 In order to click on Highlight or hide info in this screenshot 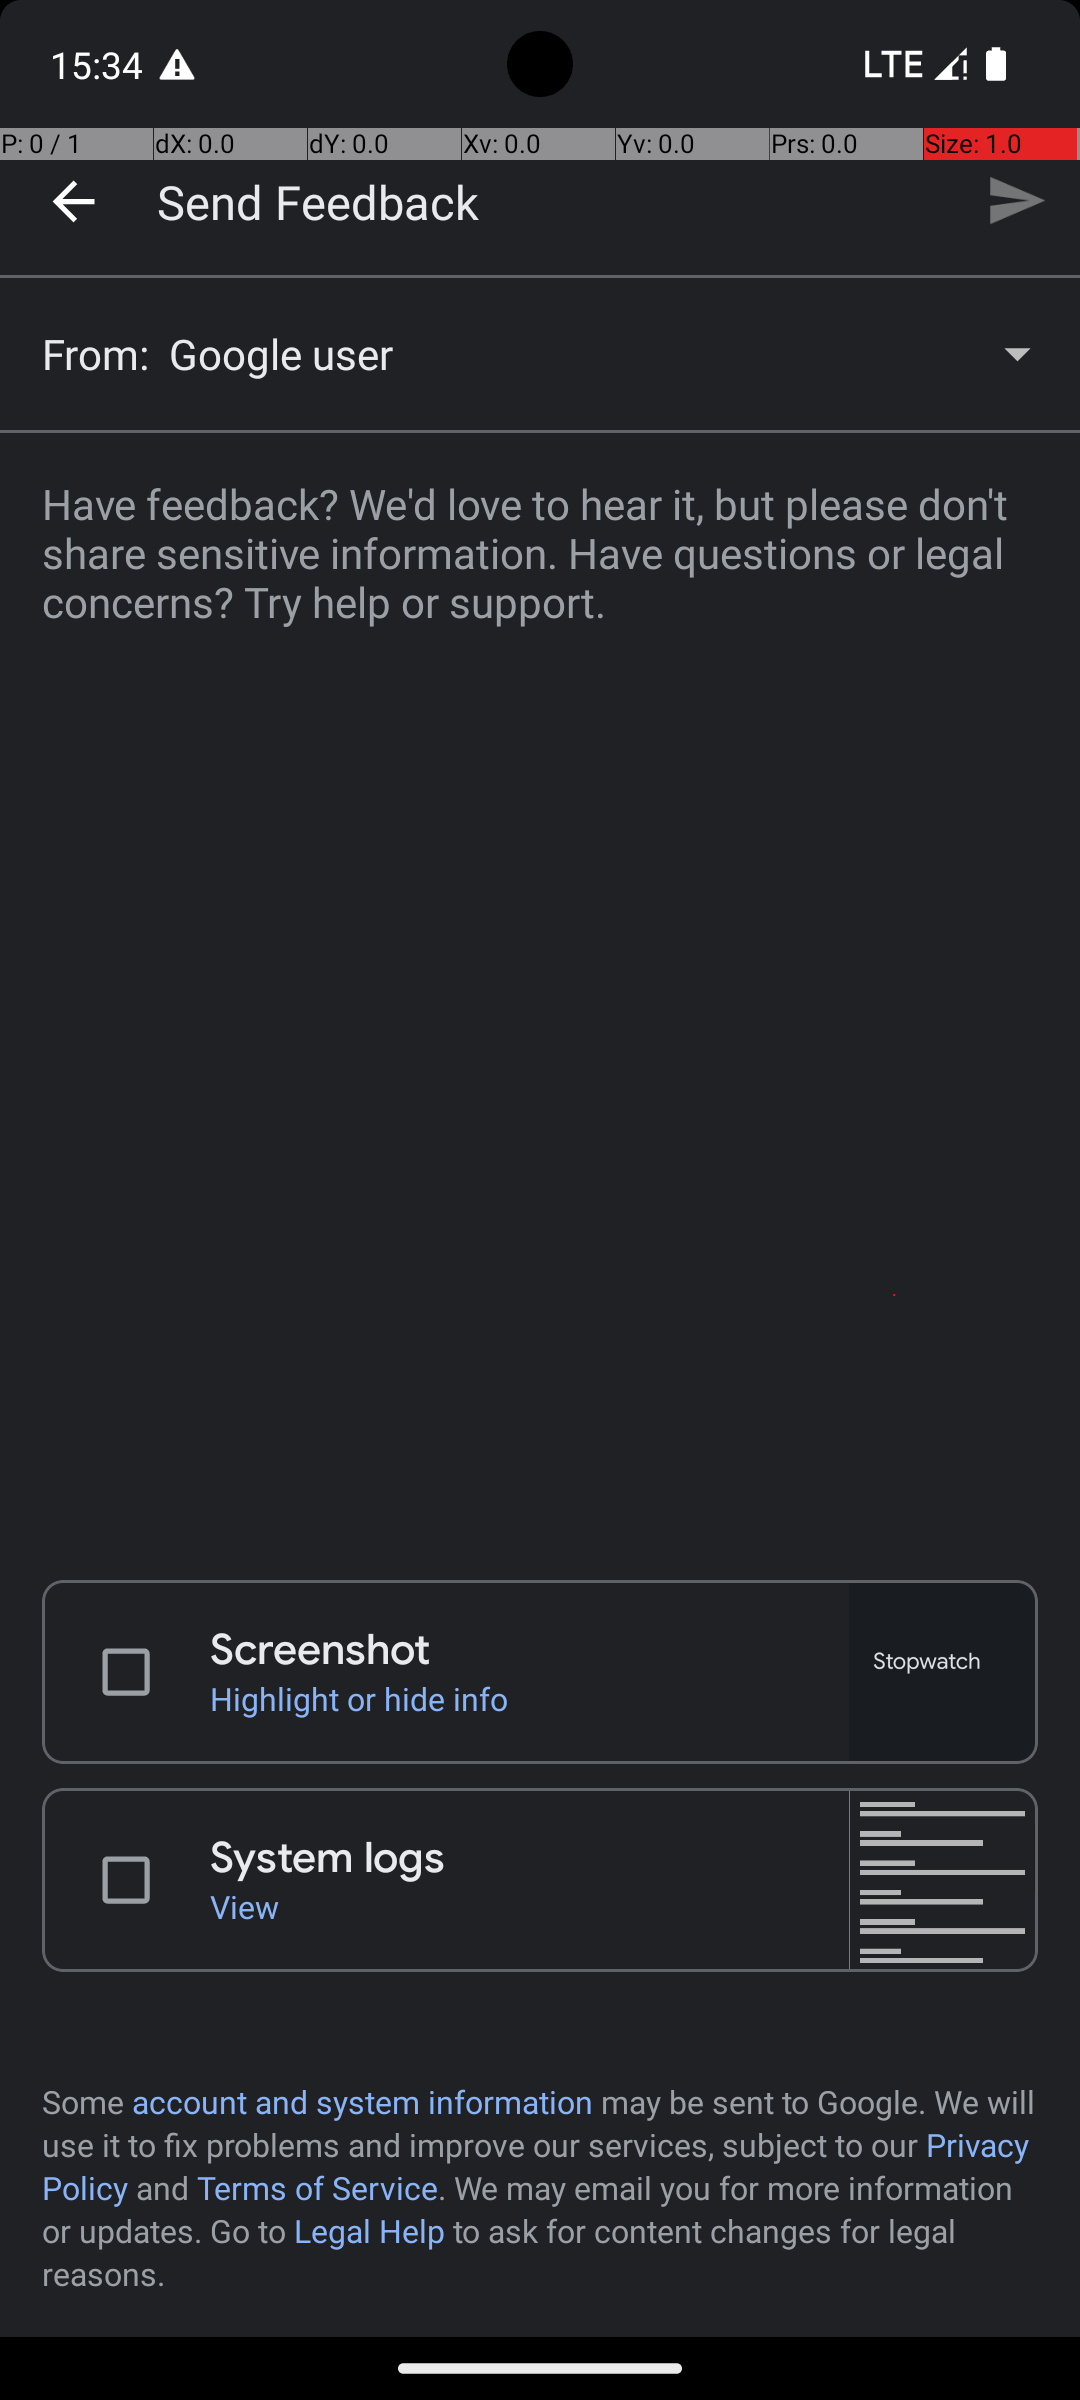, I will do `click(530, 1698)`.